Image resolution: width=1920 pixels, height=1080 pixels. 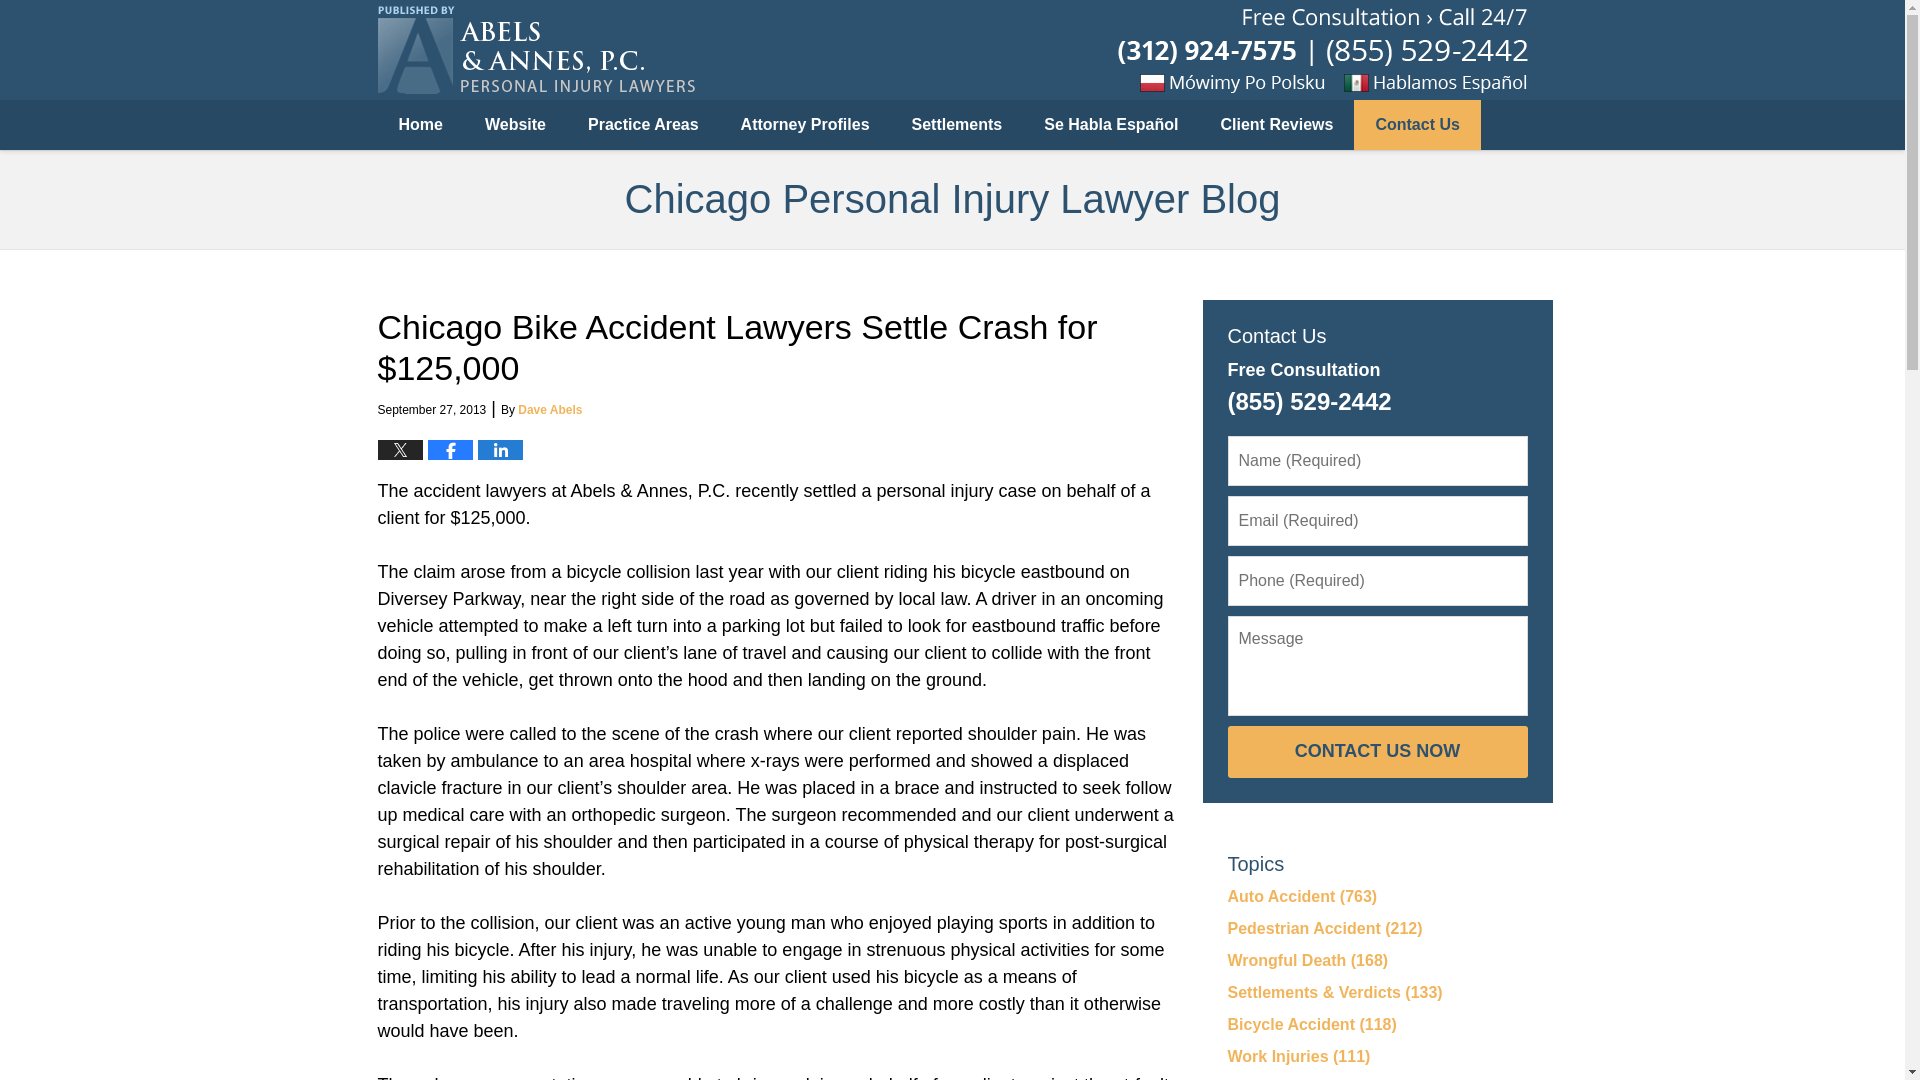 I want to click on Mowimy po polsku, so click(x=1246, y=82).